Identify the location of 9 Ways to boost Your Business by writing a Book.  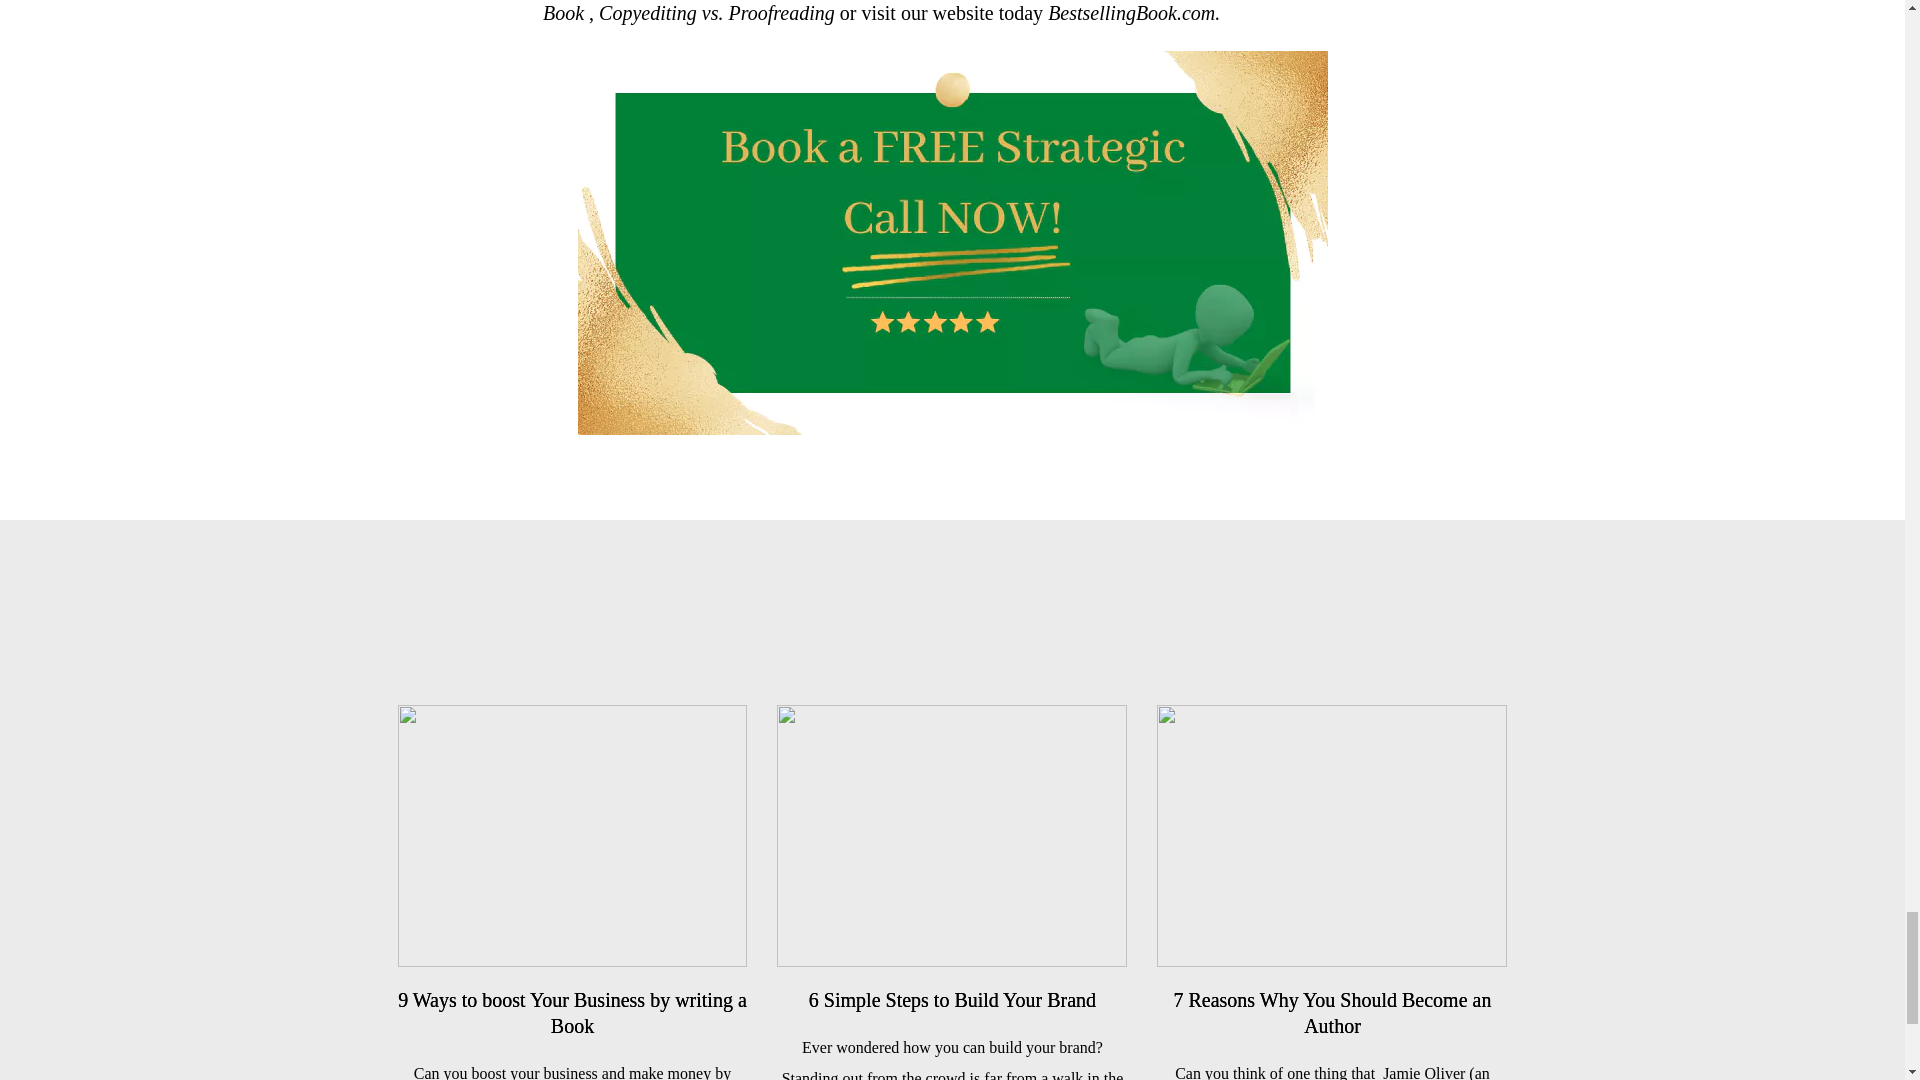
(572, 1012).